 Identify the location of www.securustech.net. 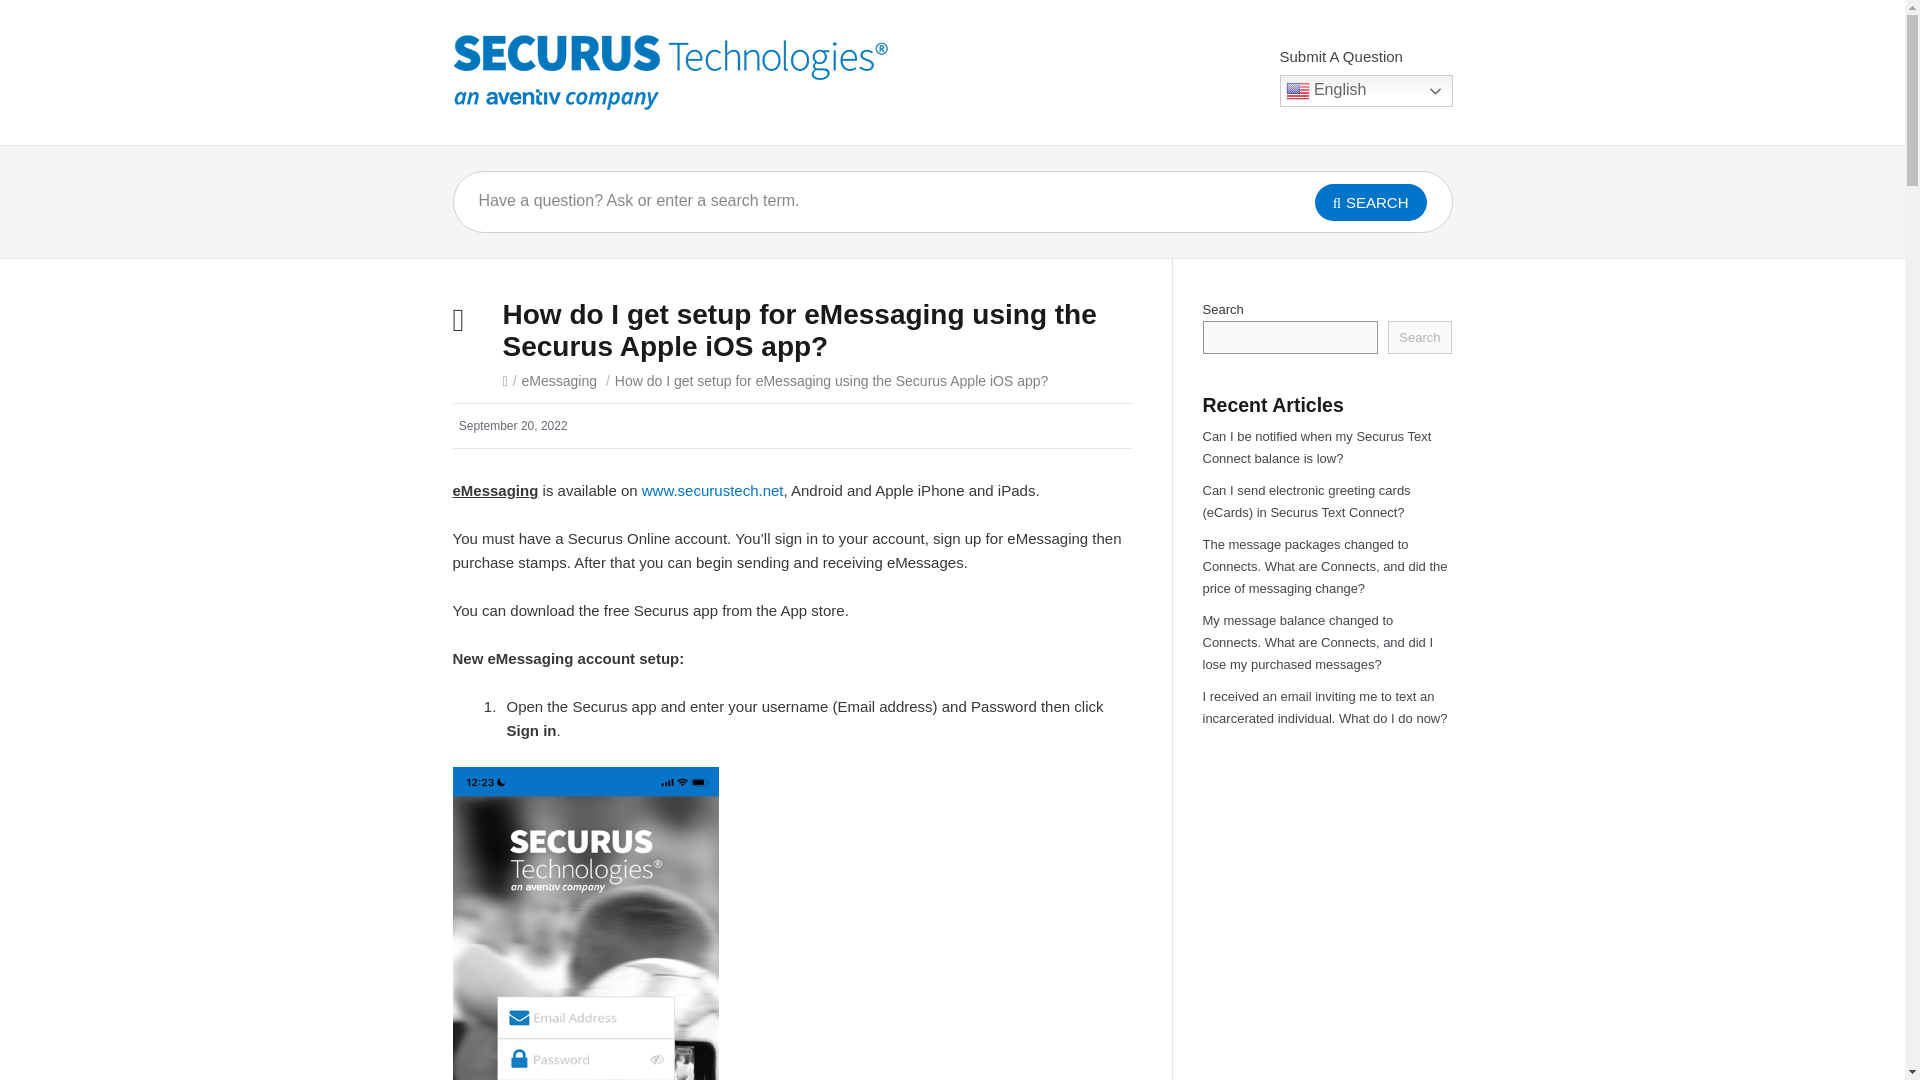
(712, 490).